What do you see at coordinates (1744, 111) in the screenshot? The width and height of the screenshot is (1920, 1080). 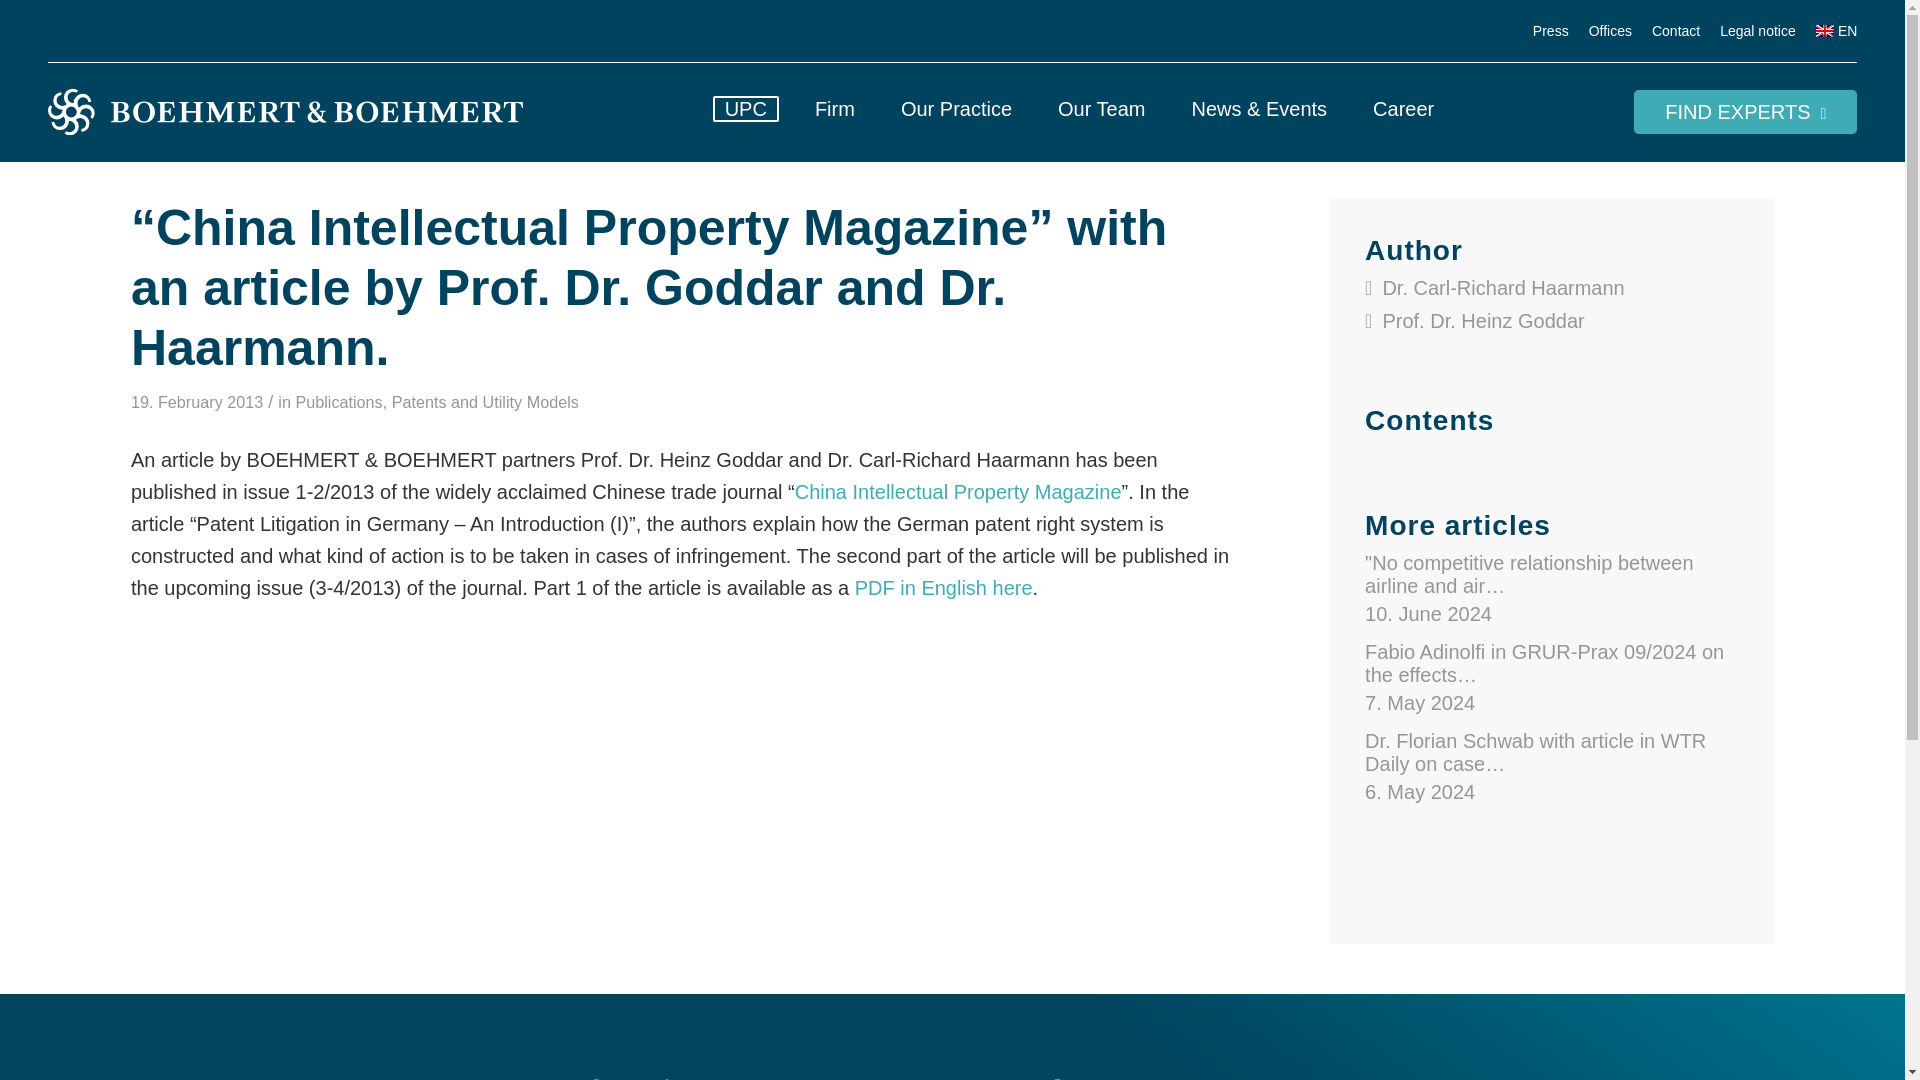 I see `FIND EXPERTS` at bounding box center [1744, 111].